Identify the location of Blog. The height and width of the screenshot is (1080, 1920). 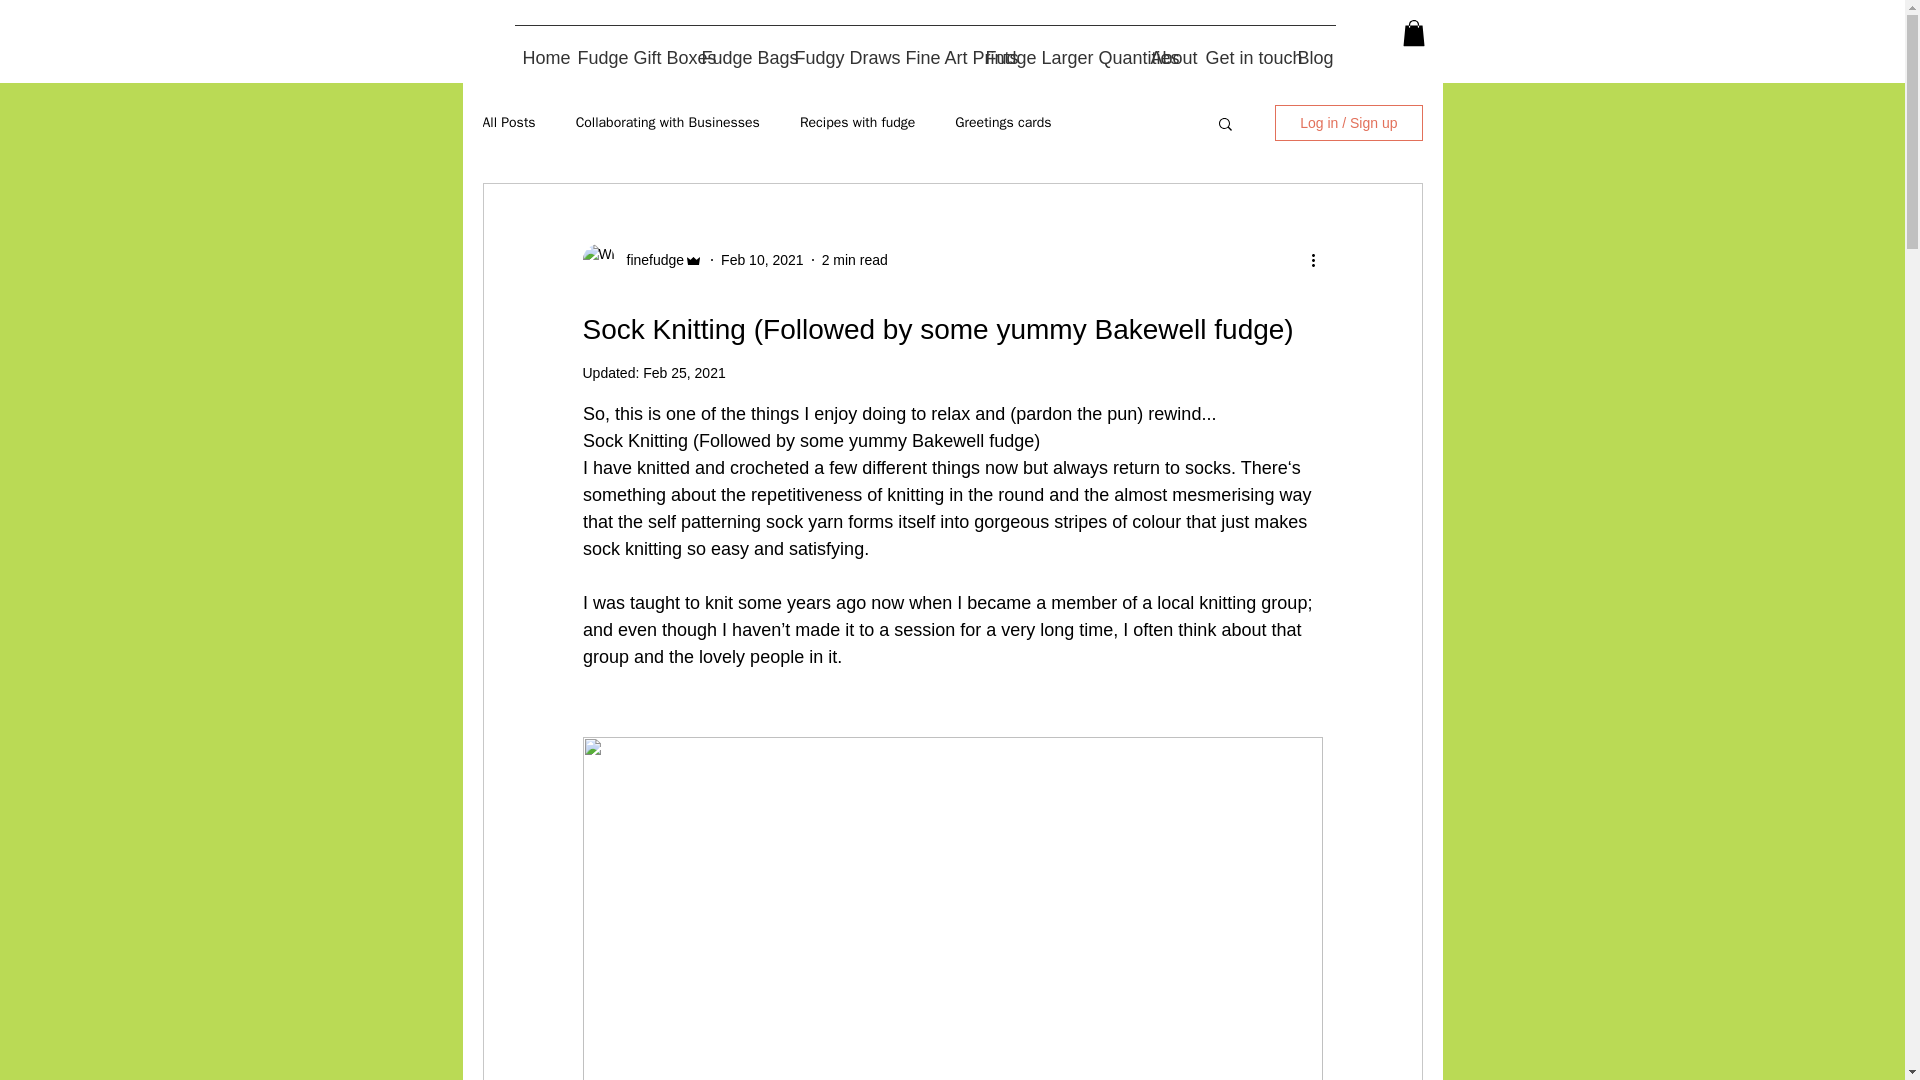
(1313, 49).